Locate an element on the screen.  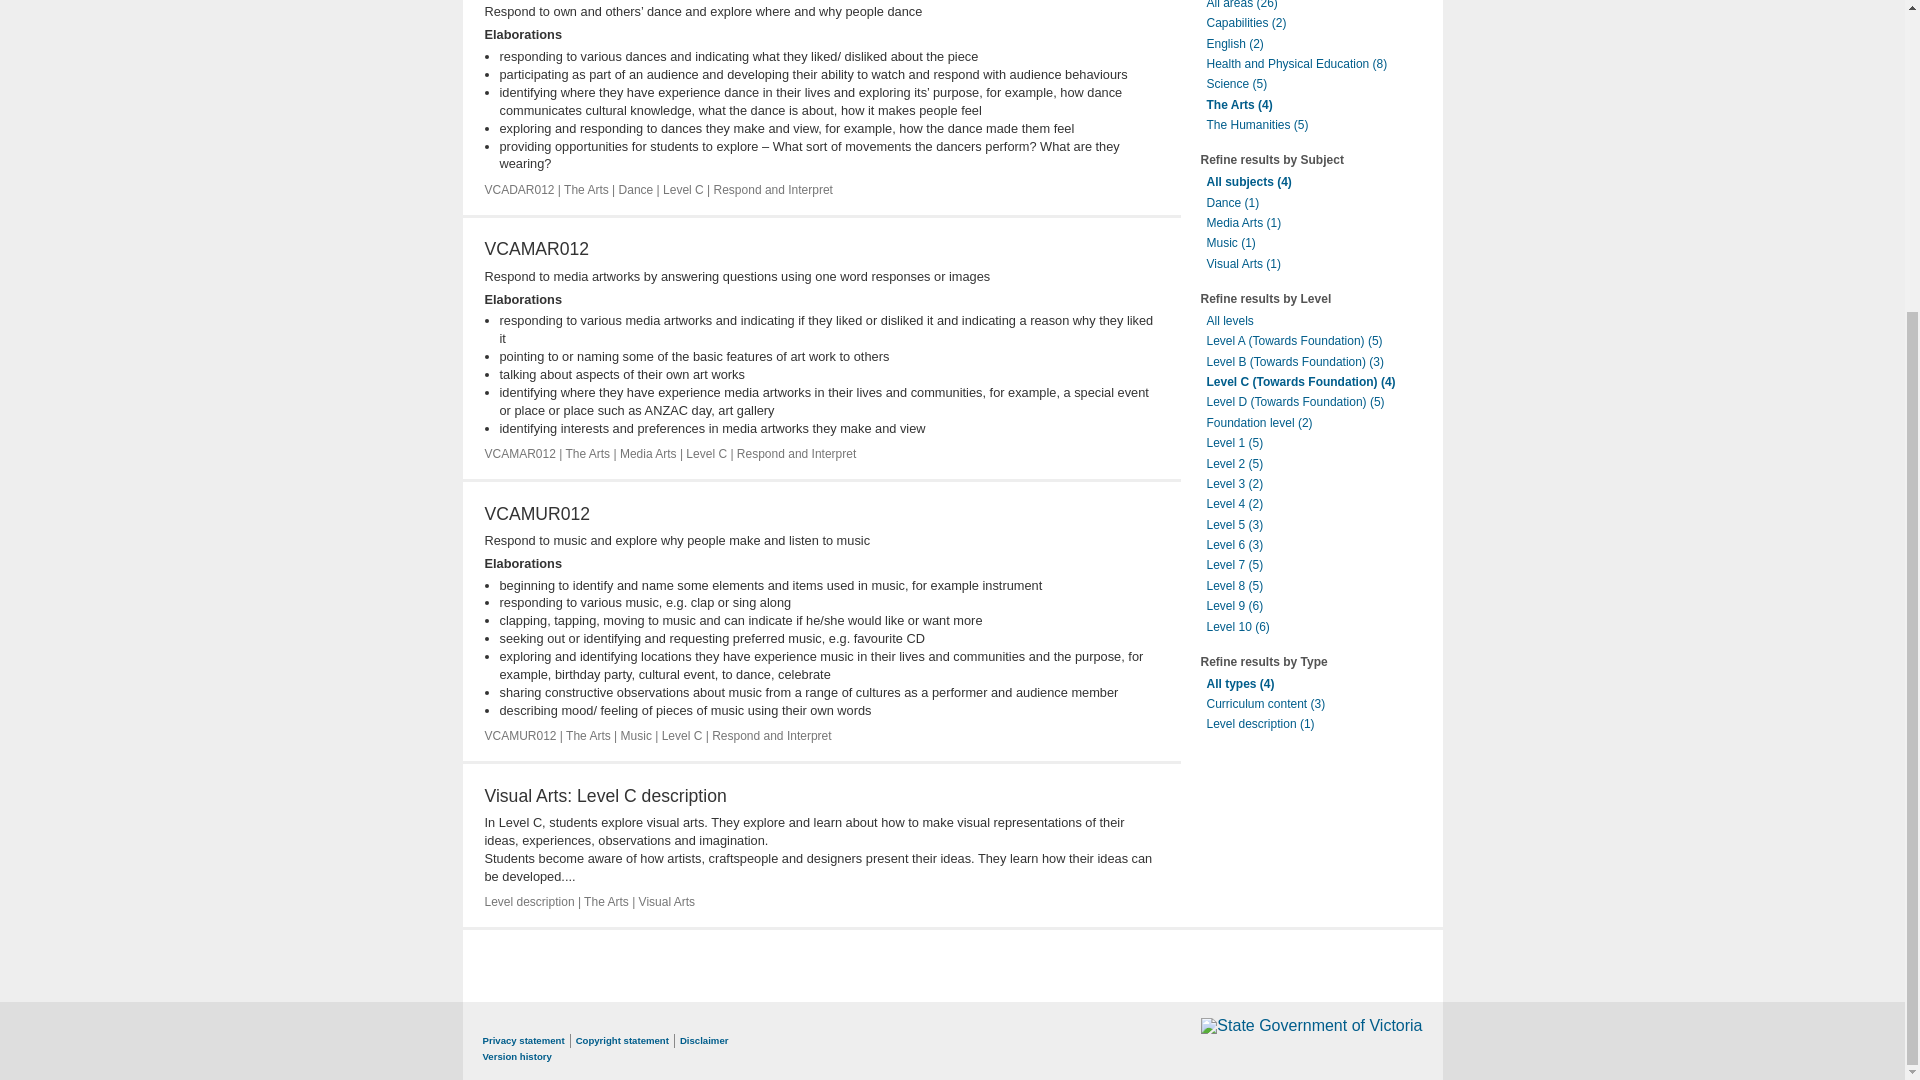
Link will open in a new window. is located at coordinates (1312, 1025).